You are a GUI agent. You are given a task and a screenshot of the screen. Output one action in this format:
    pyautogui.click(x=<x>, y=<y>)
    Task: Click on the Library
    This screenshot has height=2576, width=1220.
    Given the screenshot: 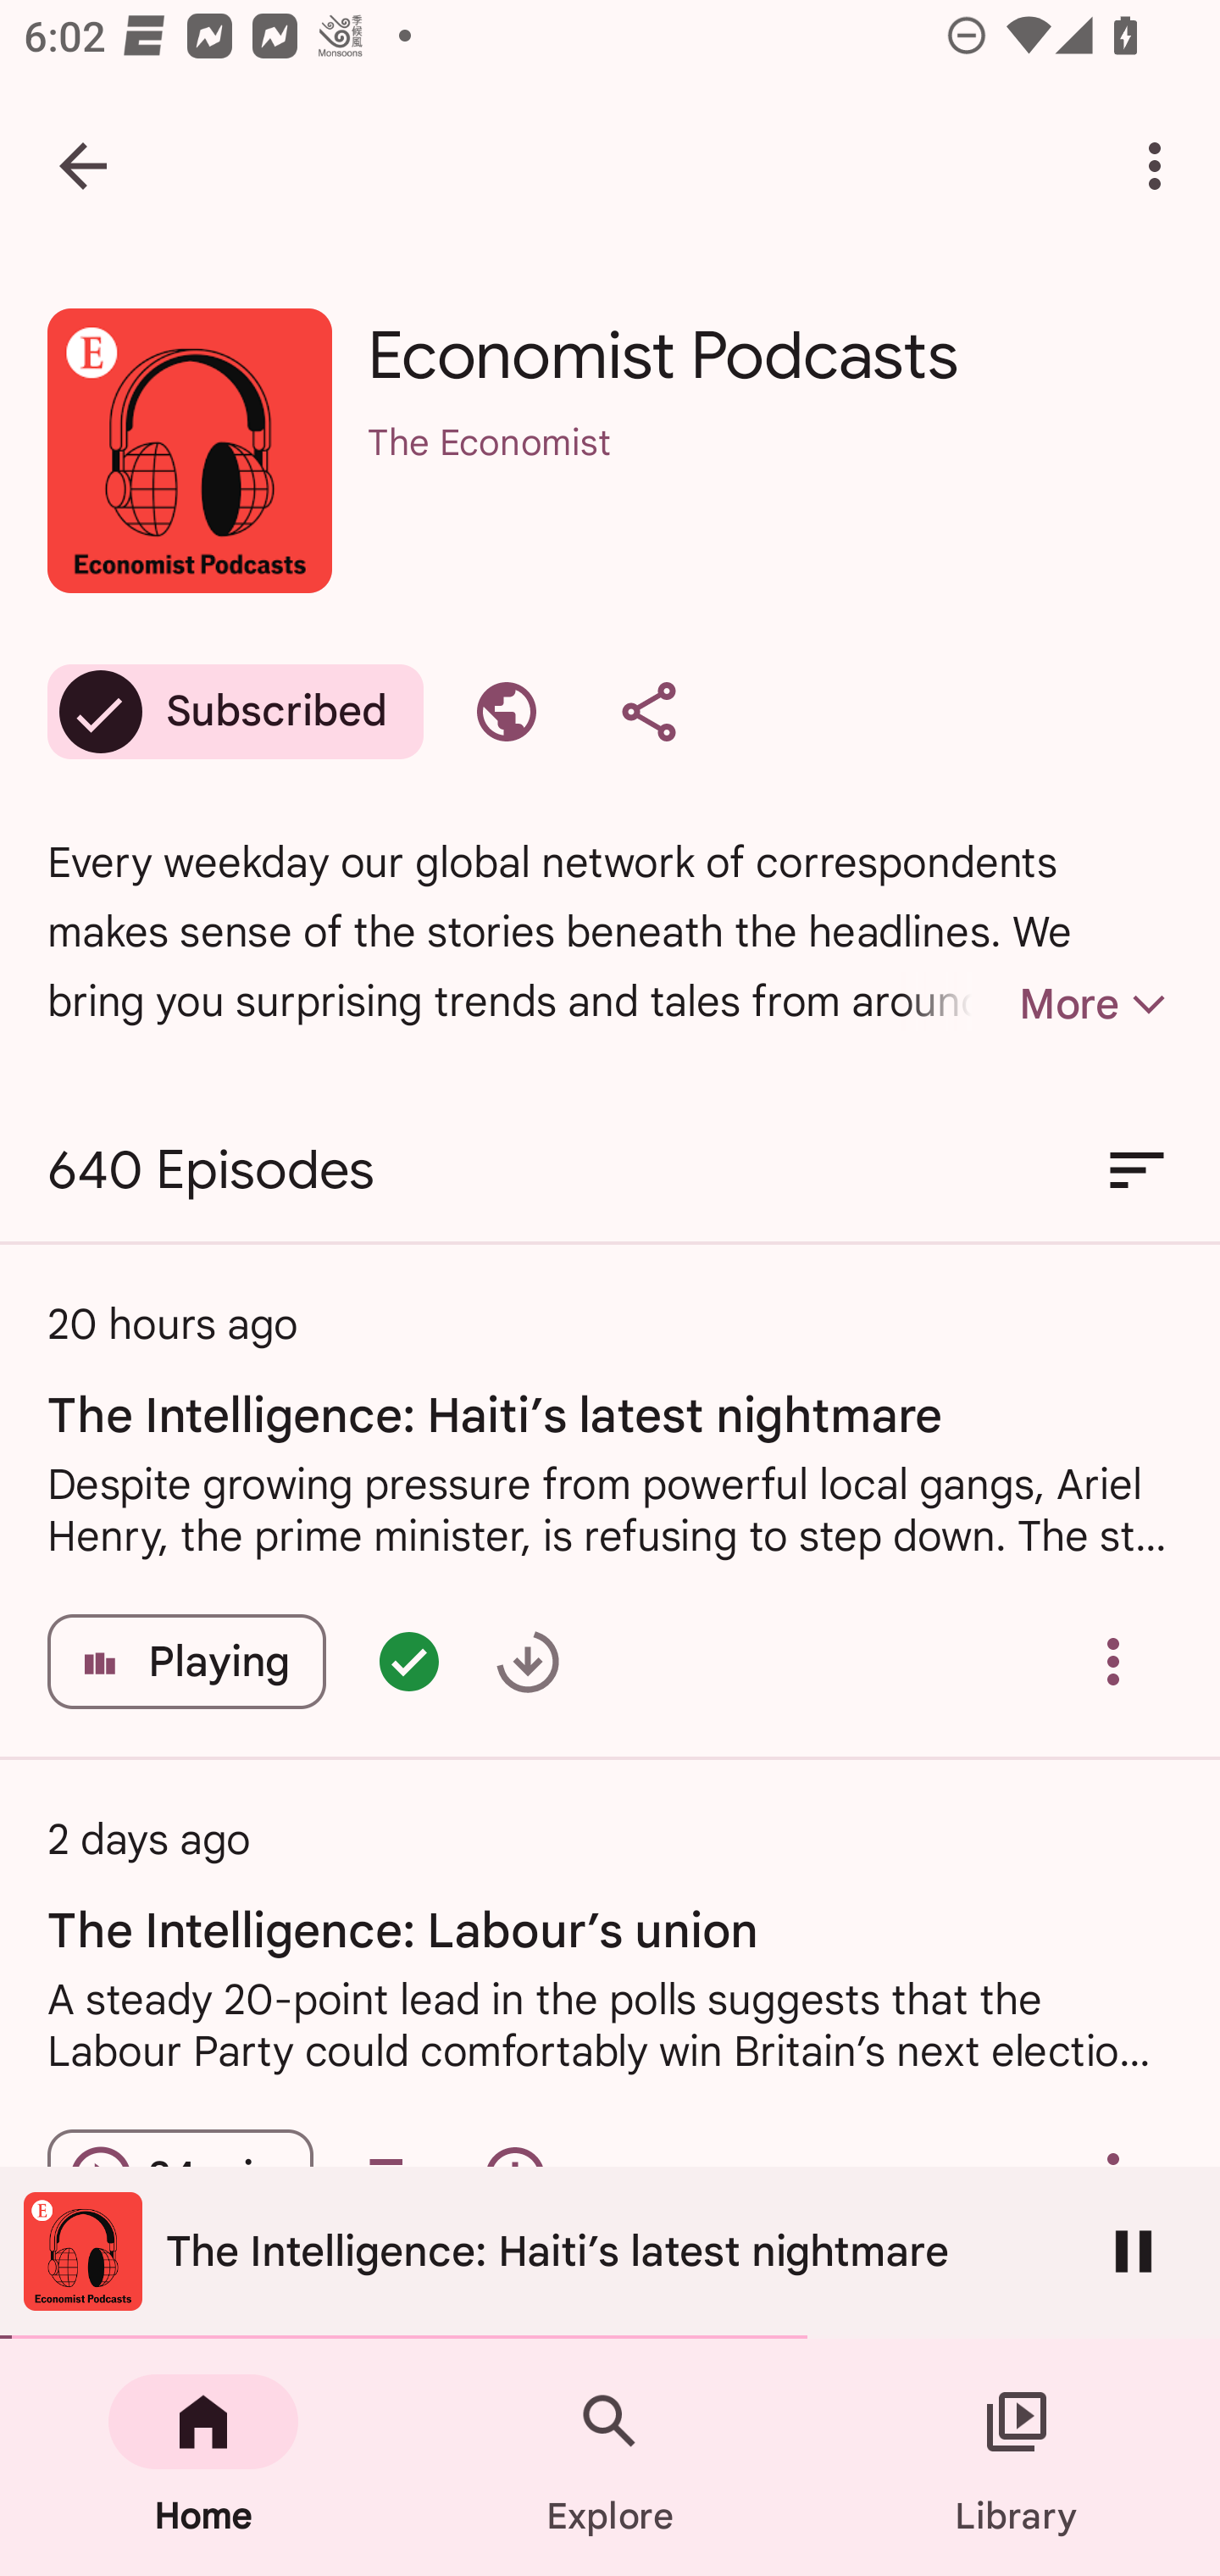 What is the action you would take?
    pyautogui.click(x=1017, y=2457)
    